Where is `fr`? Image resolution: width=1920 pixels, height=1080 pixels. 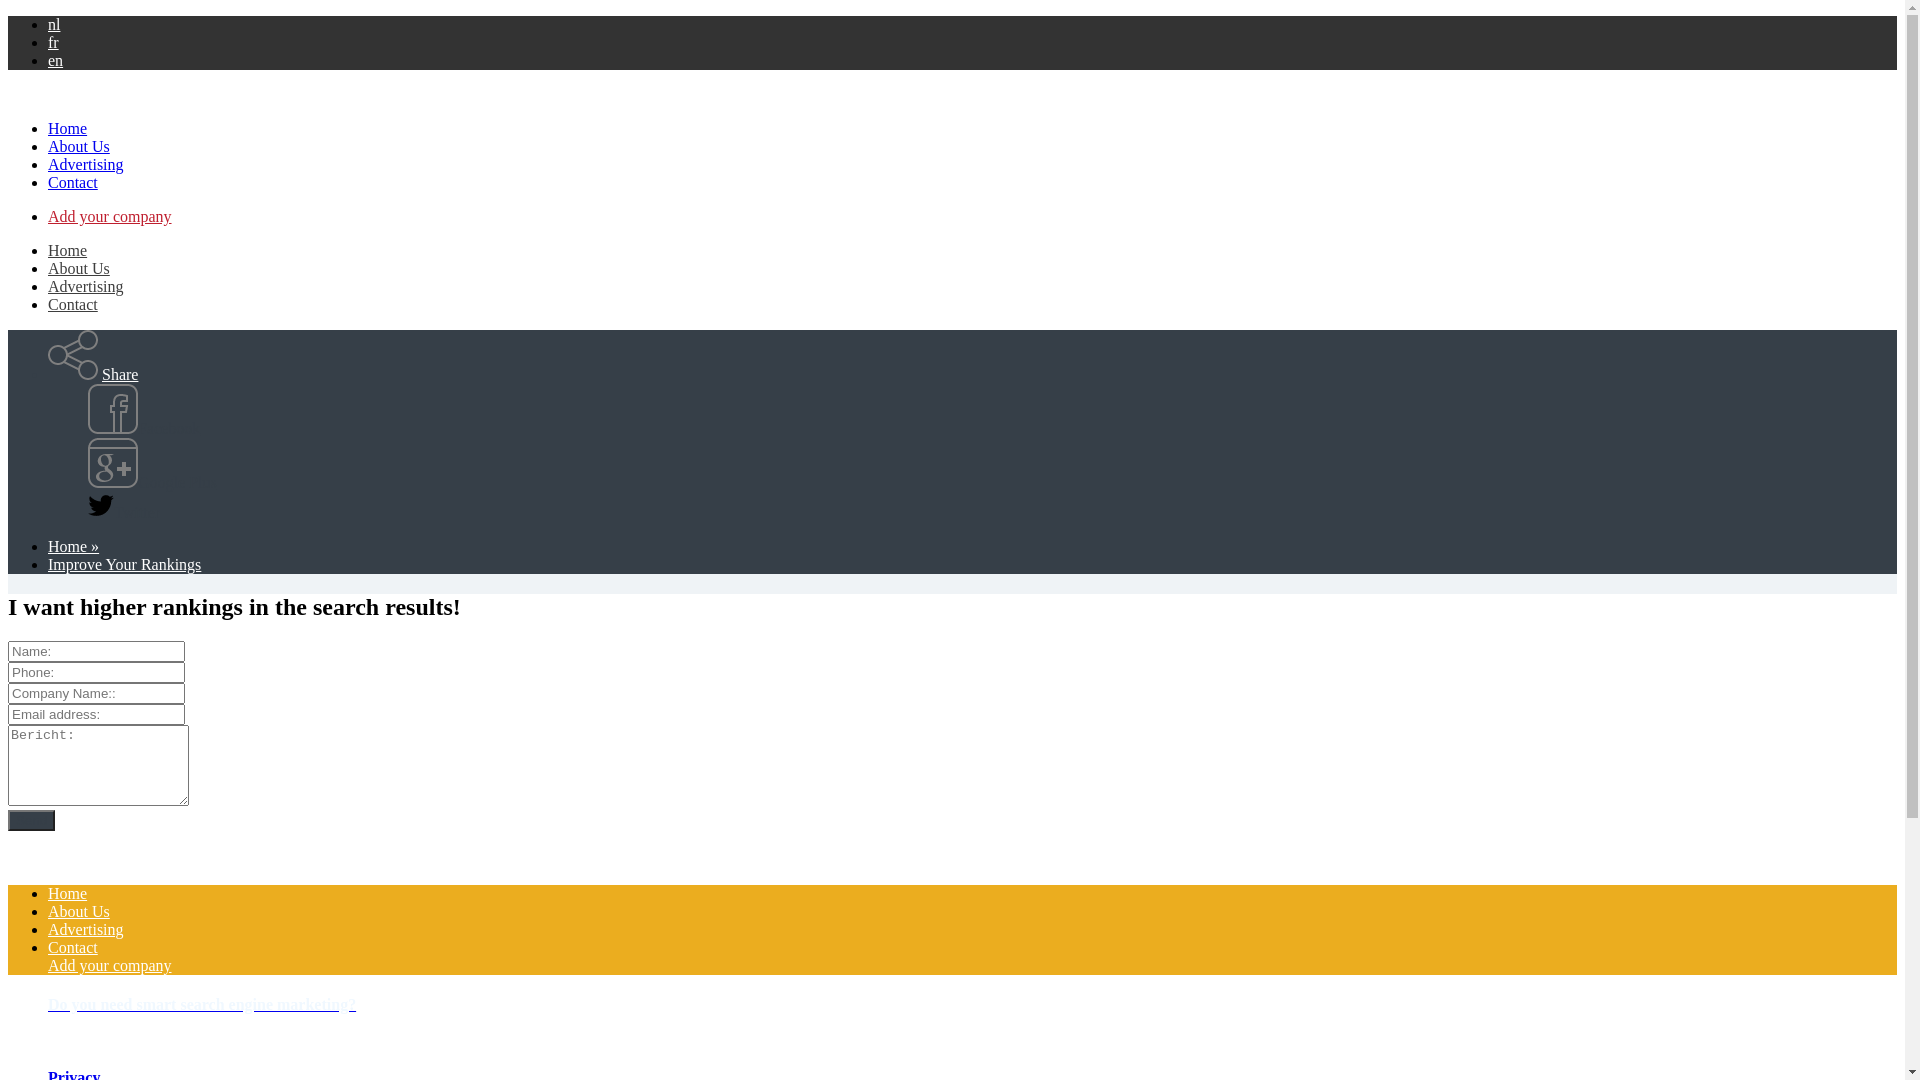 fr is located at coordinates (54, 42).